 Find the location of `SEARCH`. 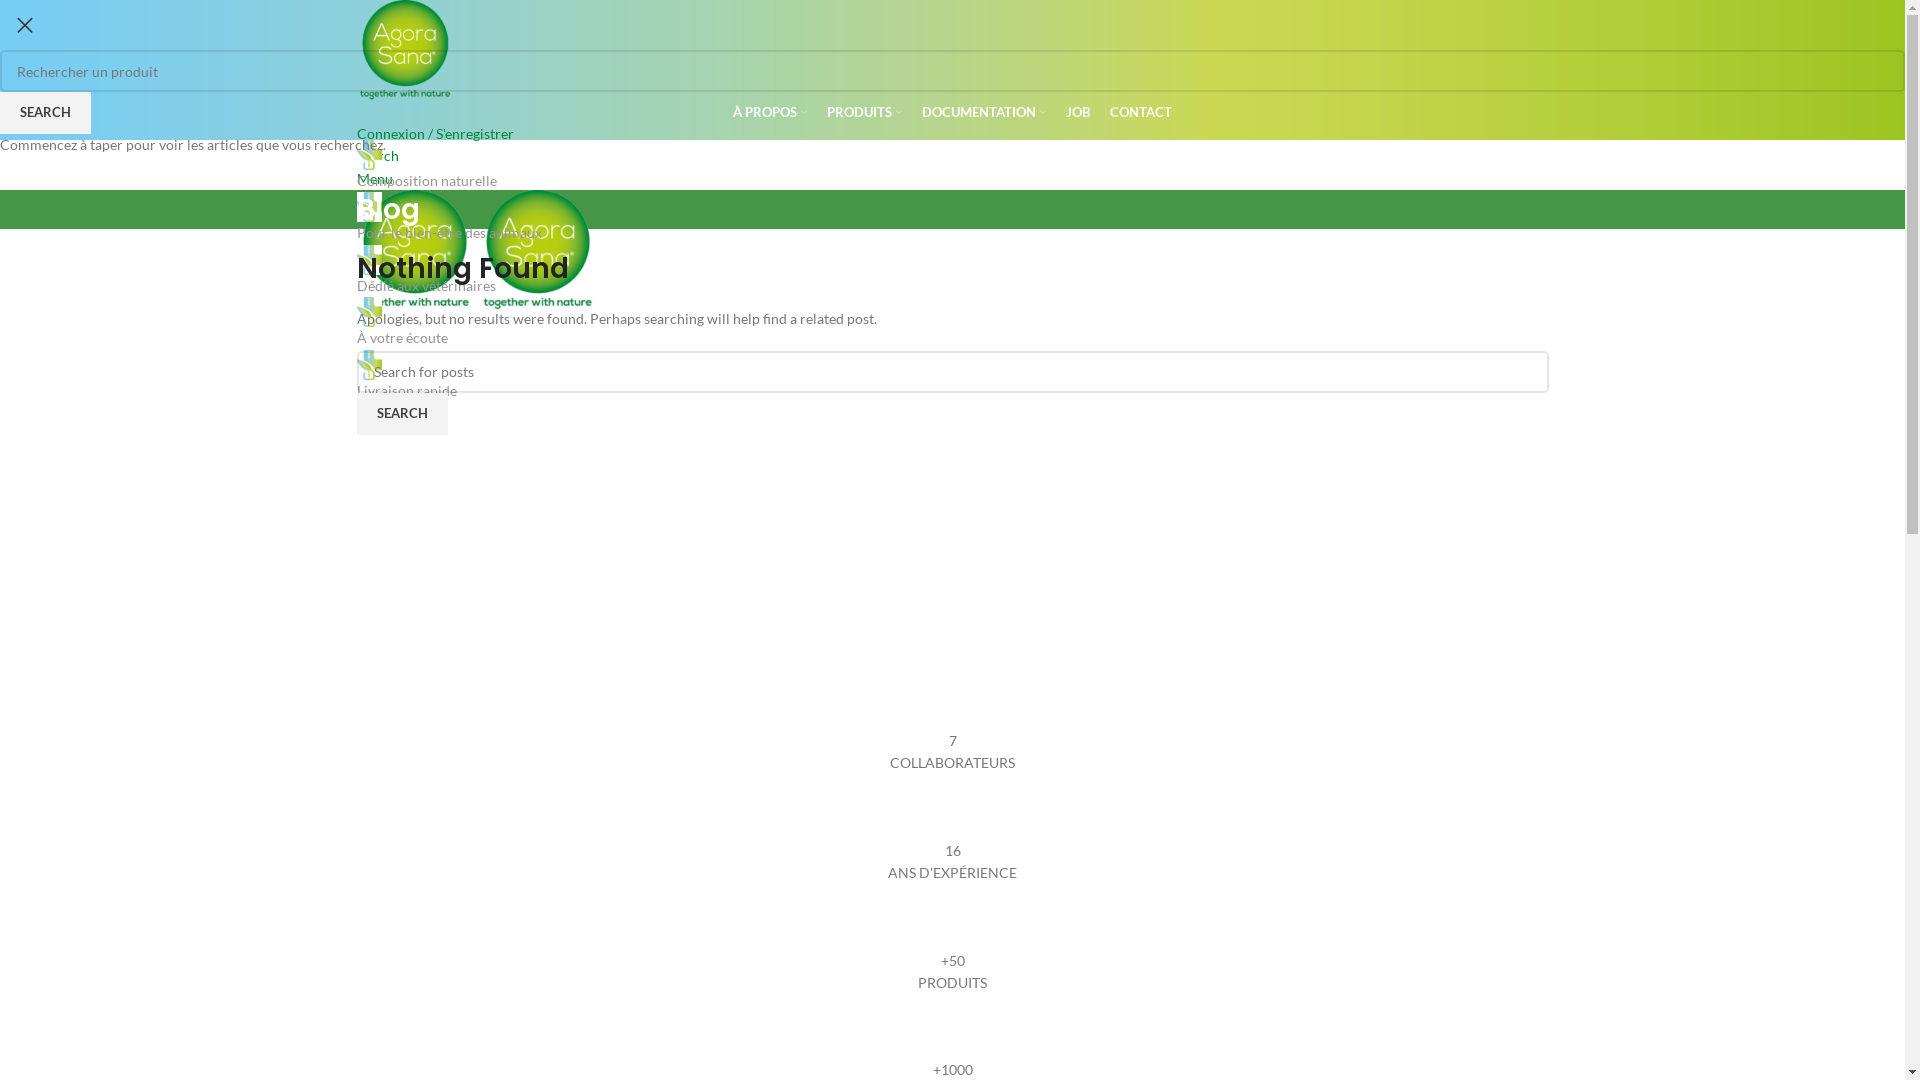

SEARCH is located at coordinates (402, 414).